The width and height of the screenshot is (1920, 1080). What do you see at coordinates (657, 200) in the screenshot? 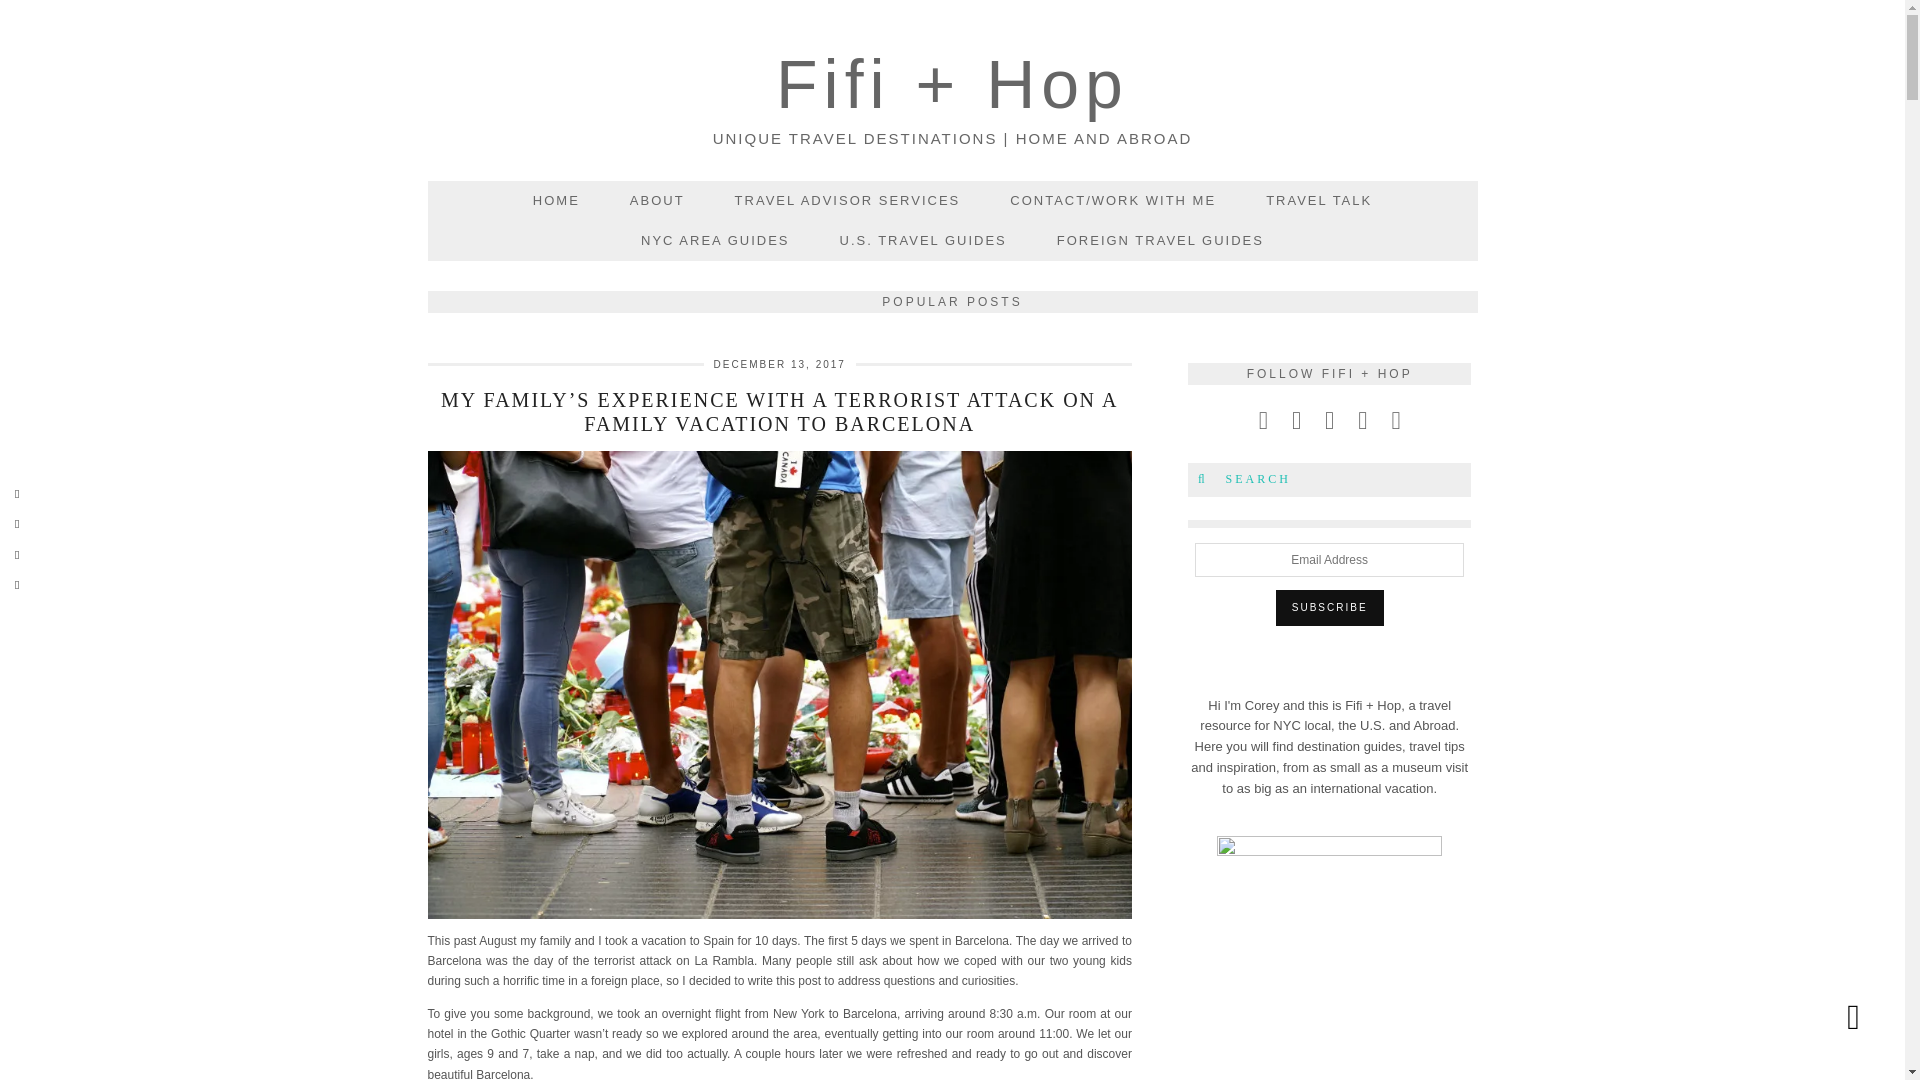
I see `ABOUT` at bounding box center [657, 200].